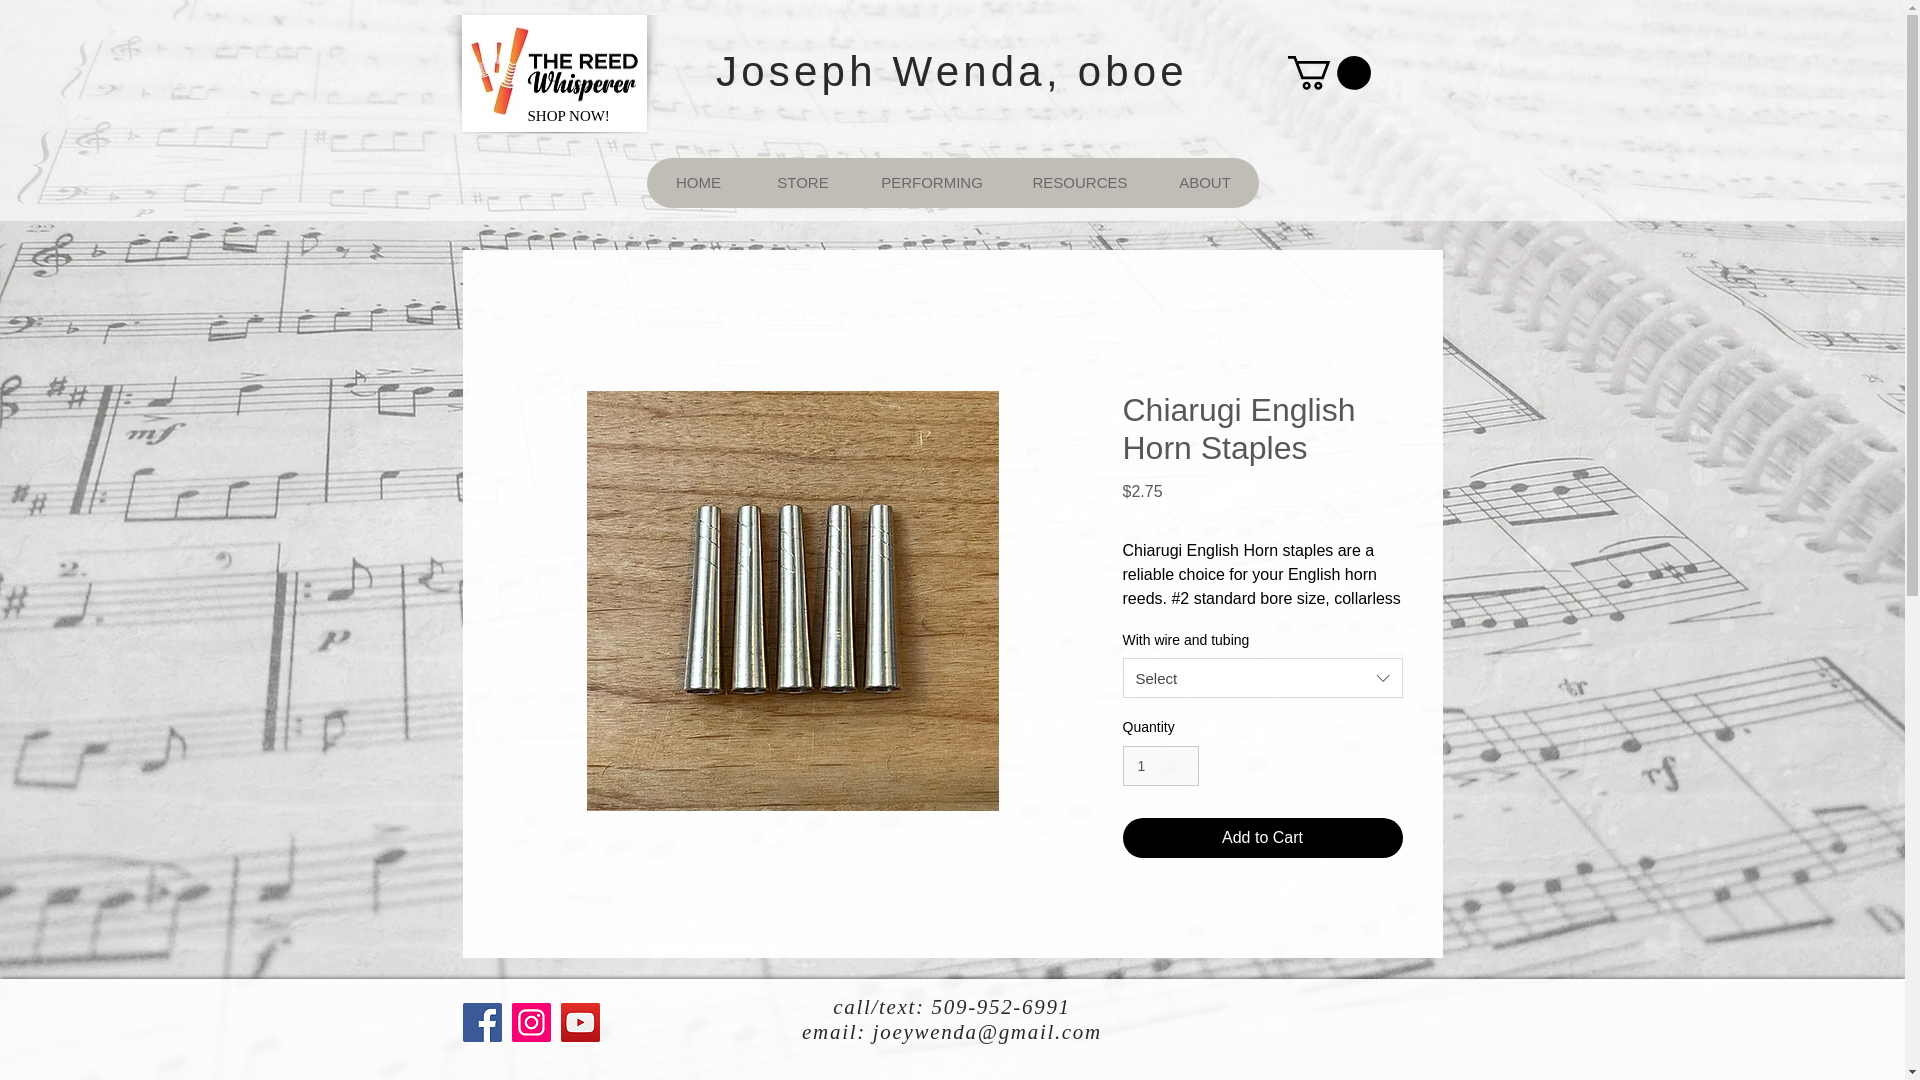 The width and height of the screenshot is (1920, 1080). What do you see at coordinates (802, 182) in the screenshot?
I see `STORE` at bounding box center [802, 182].